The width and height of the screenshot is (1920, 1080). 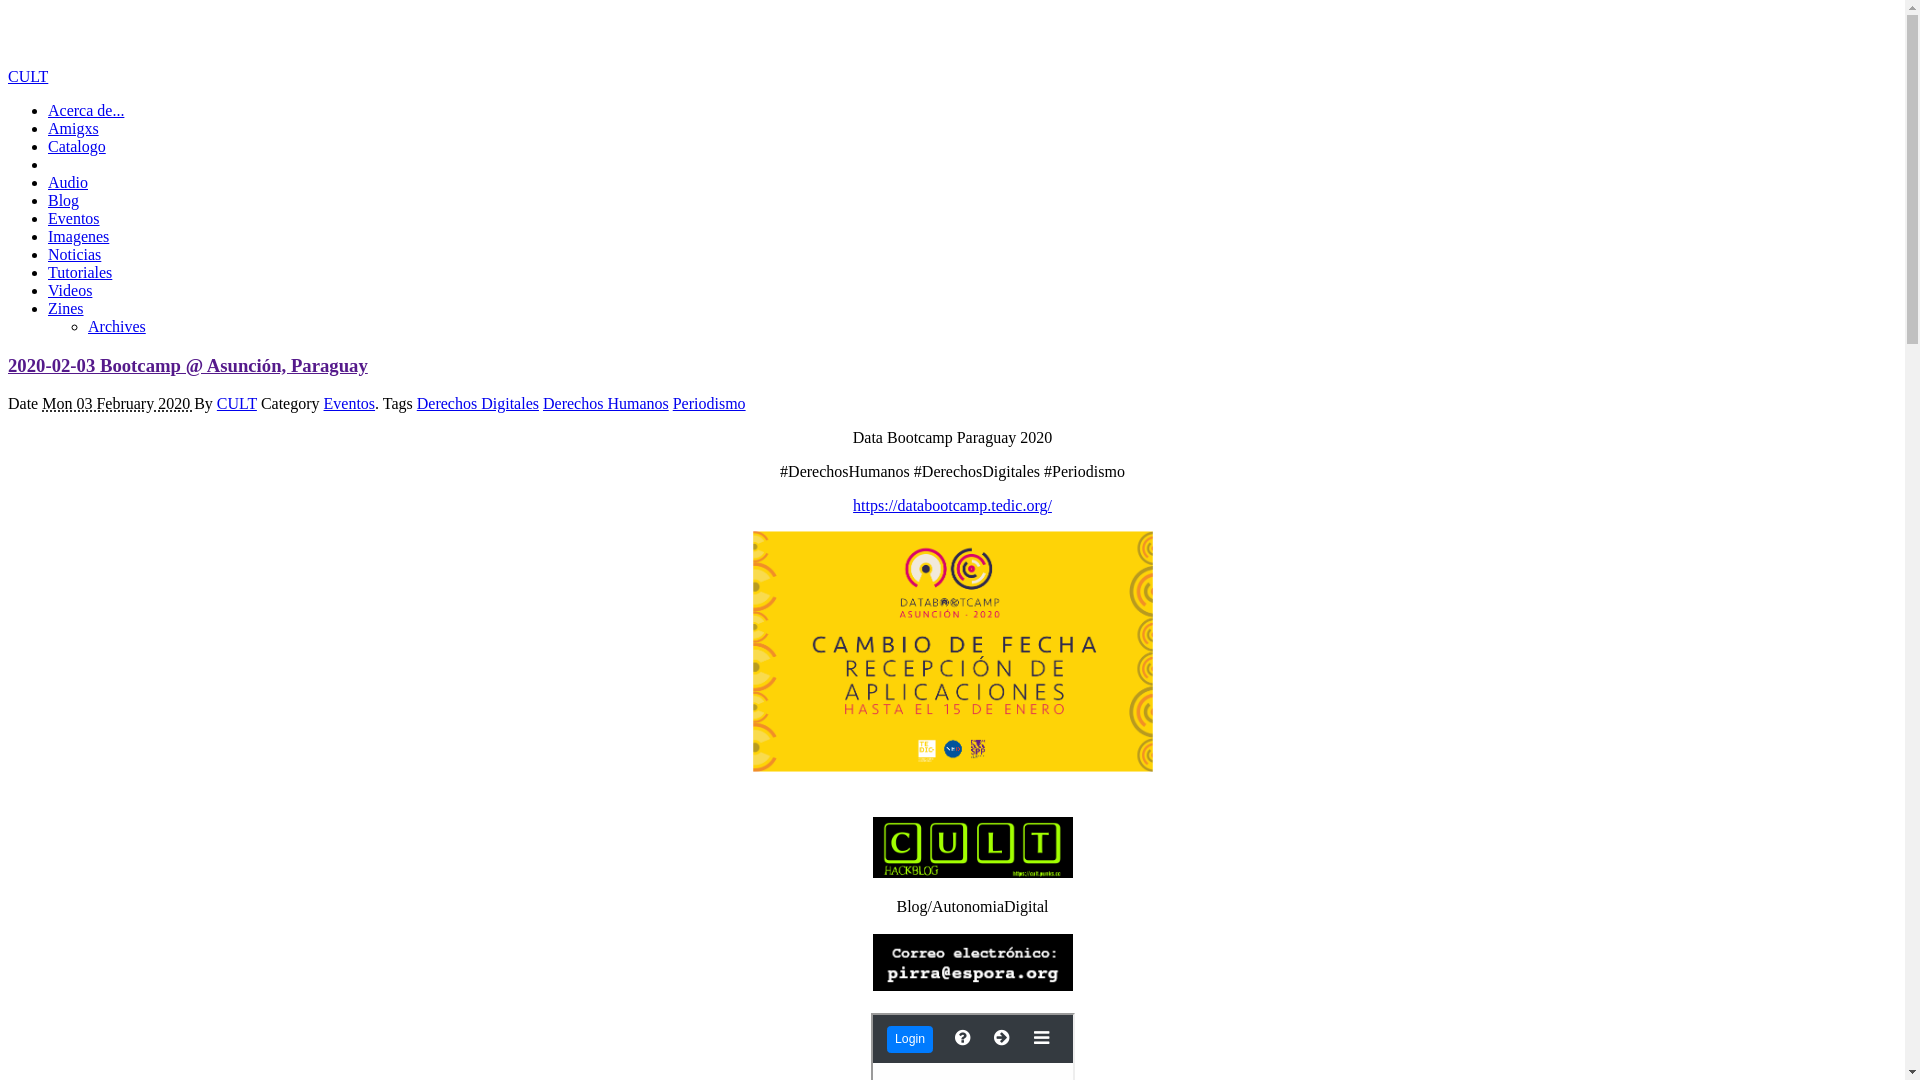 What do you see at coordinates (70, 290) in the screenshot?
I see `Videos` at bounding box center [70, 290].